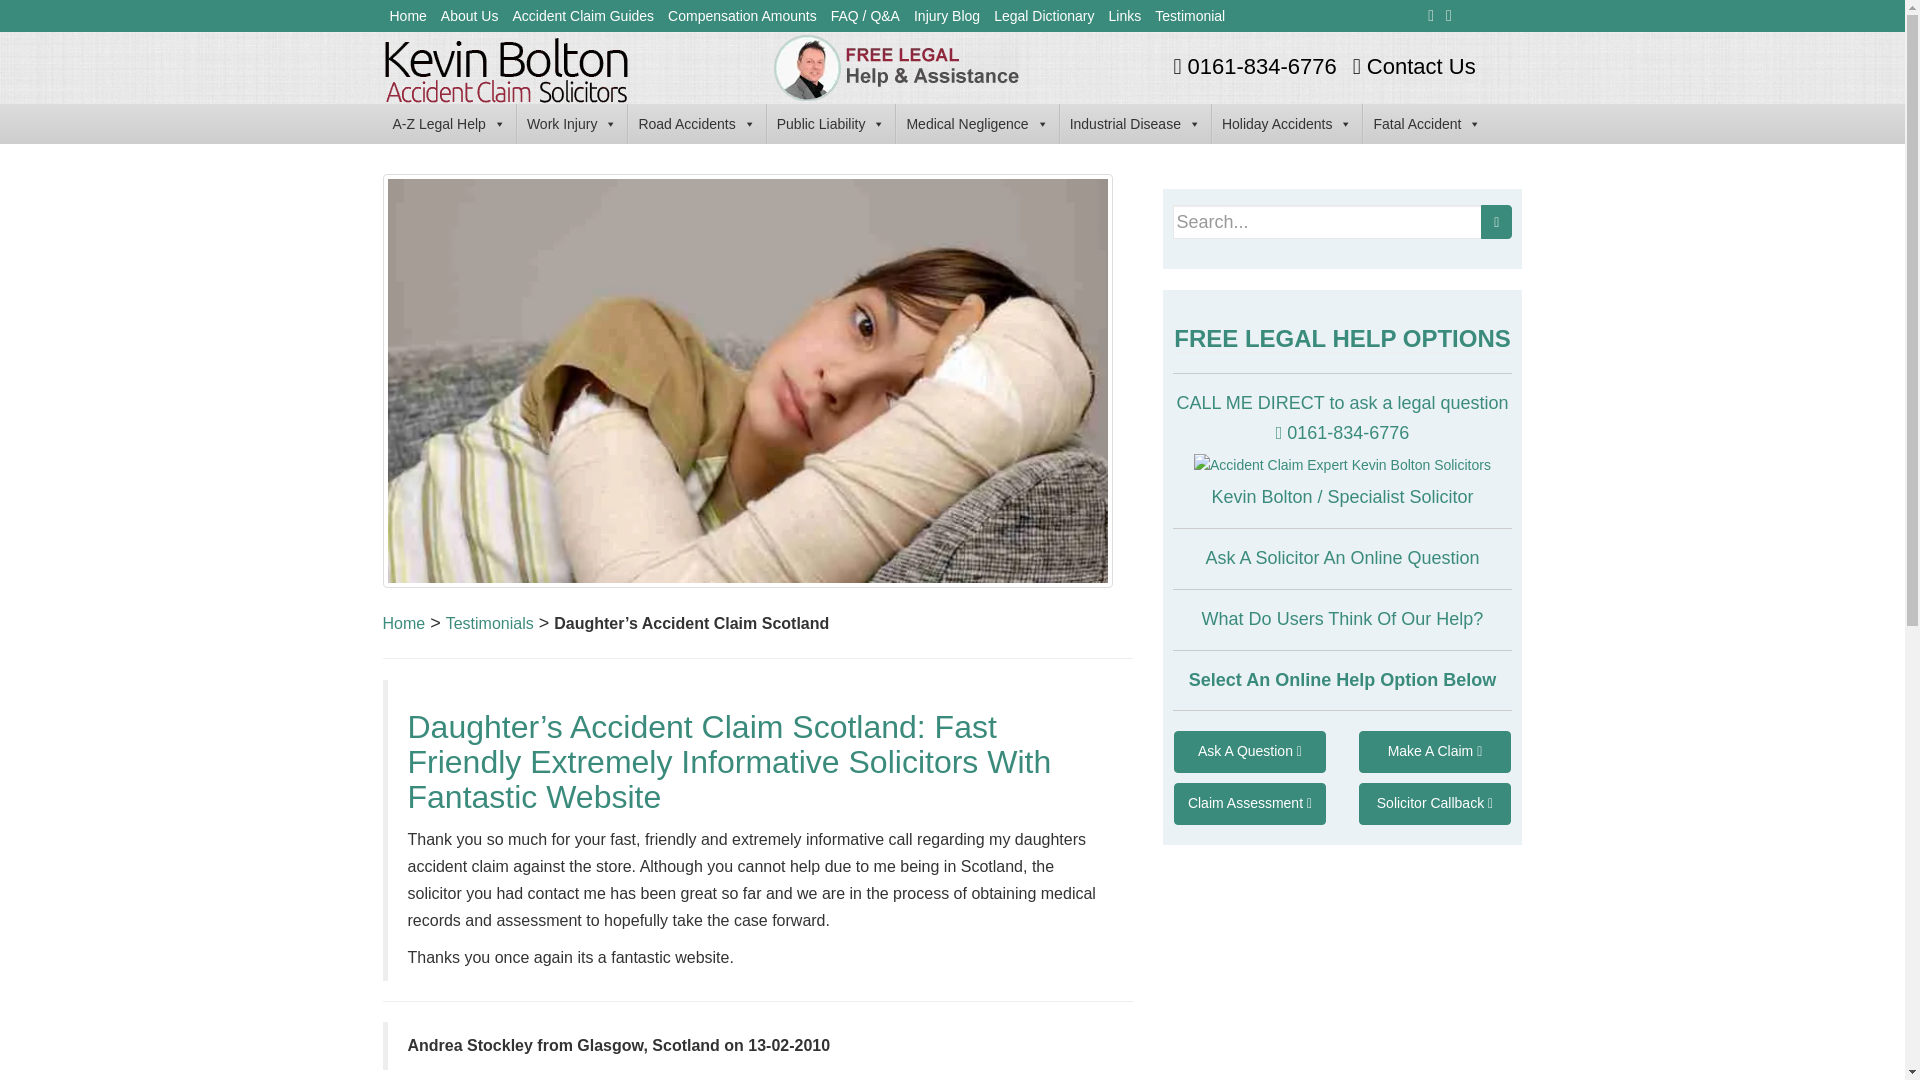 The image size is (1920, 1080). I want to click on Home, so click(403, 622).